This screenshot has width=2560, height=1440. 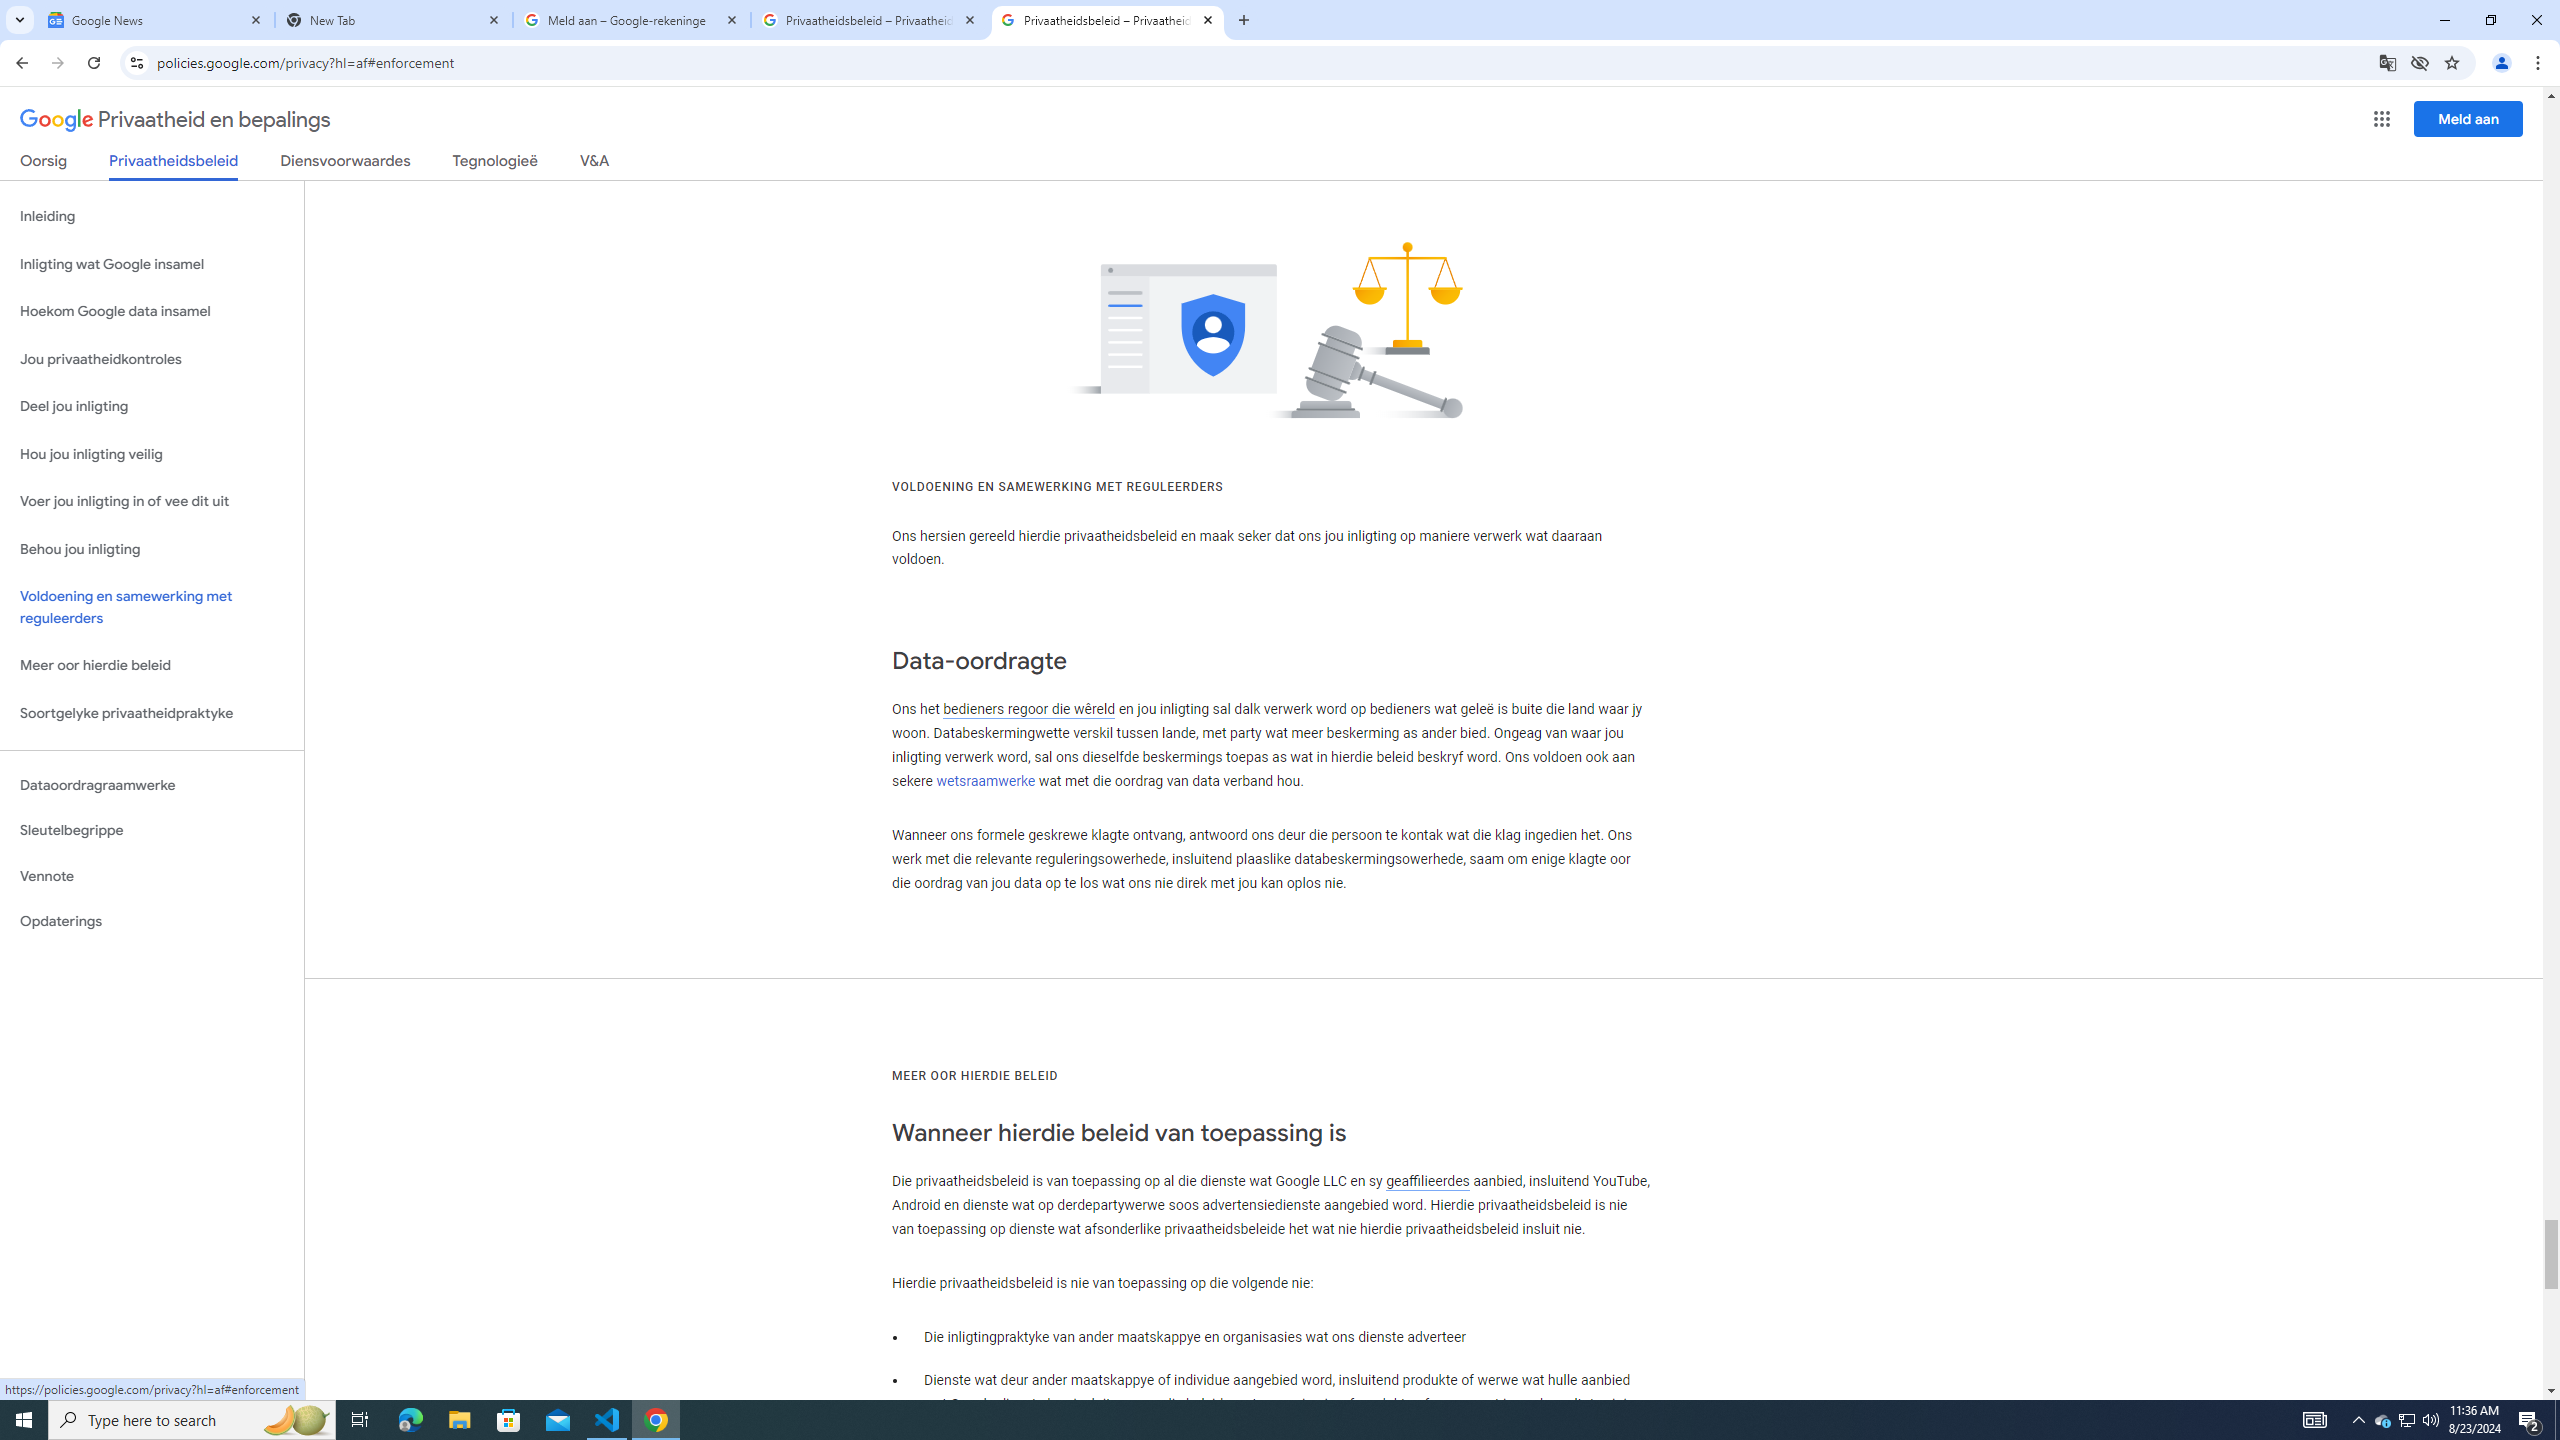 I want to click on Voldoening en samewerking met reguleerders, so click(x=152, y=608).